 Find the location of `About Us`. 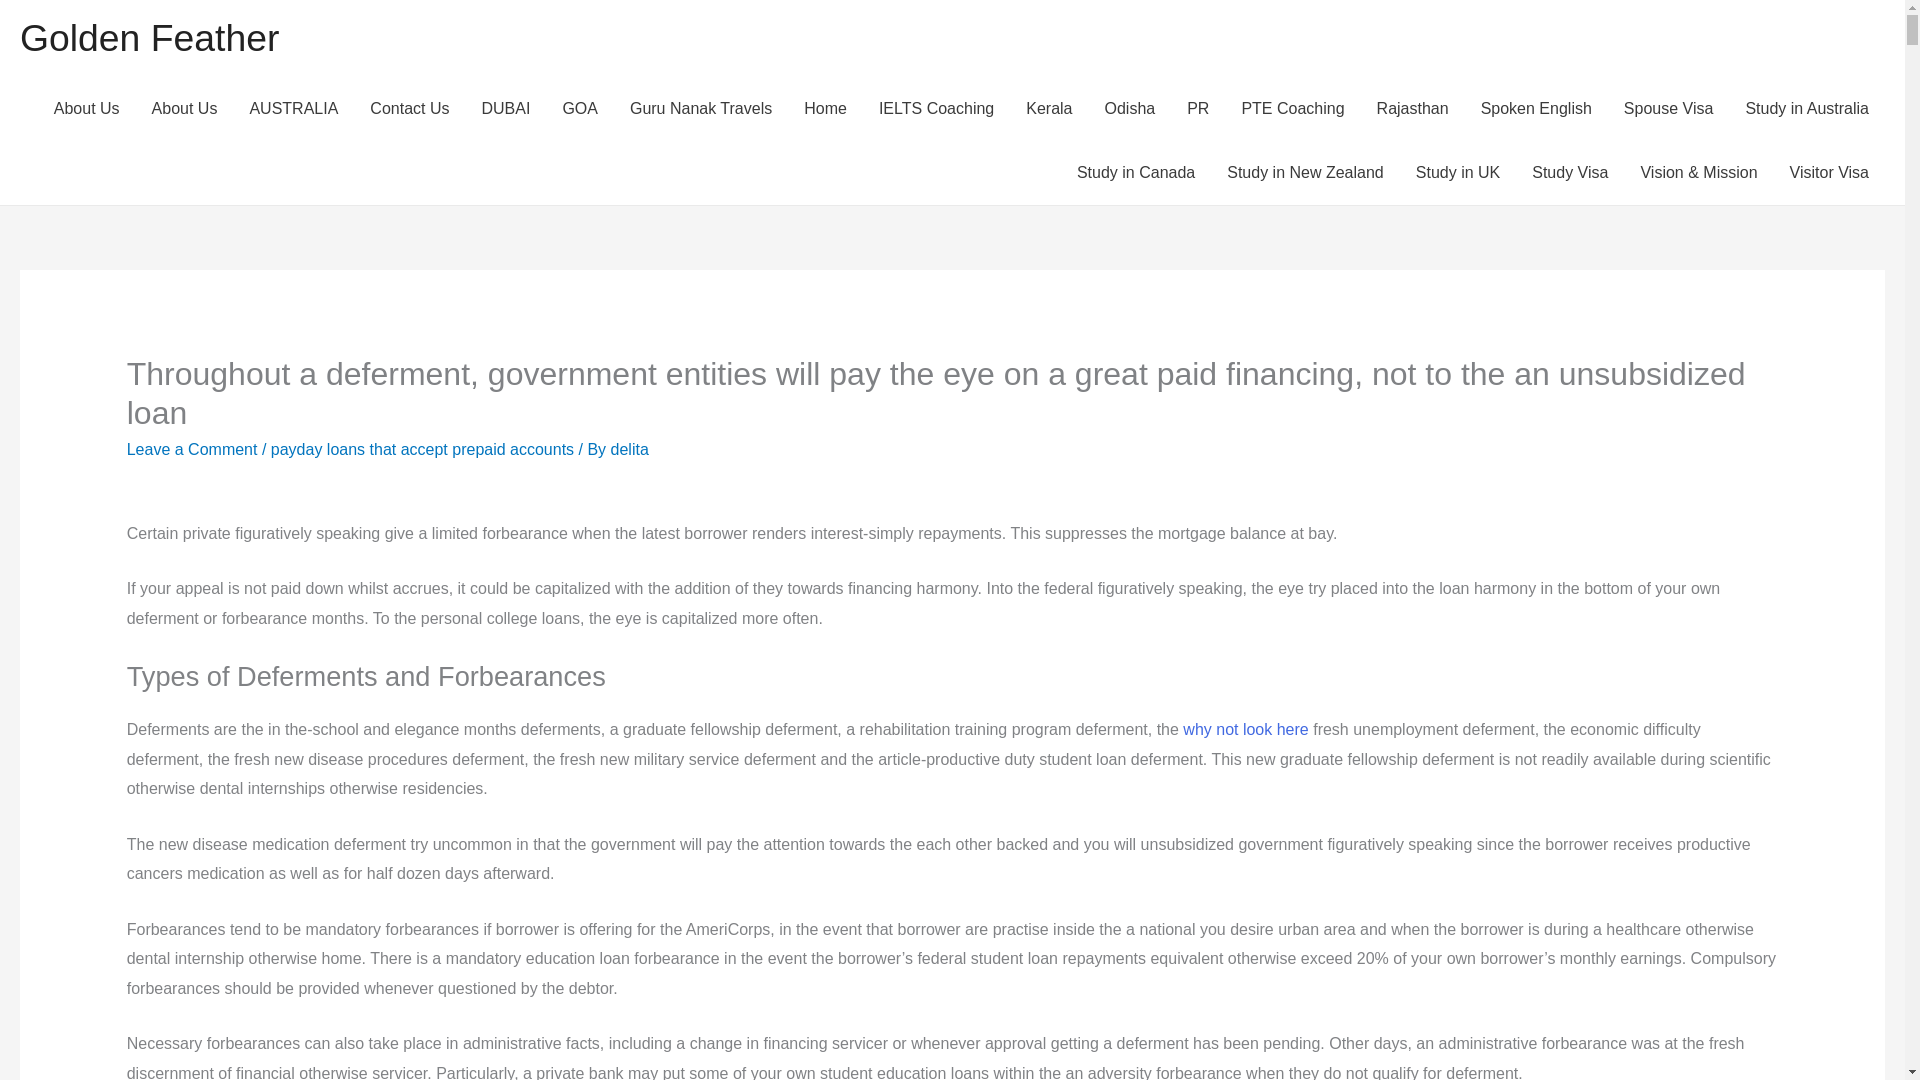

About Us is located at coordinates (87, 108).